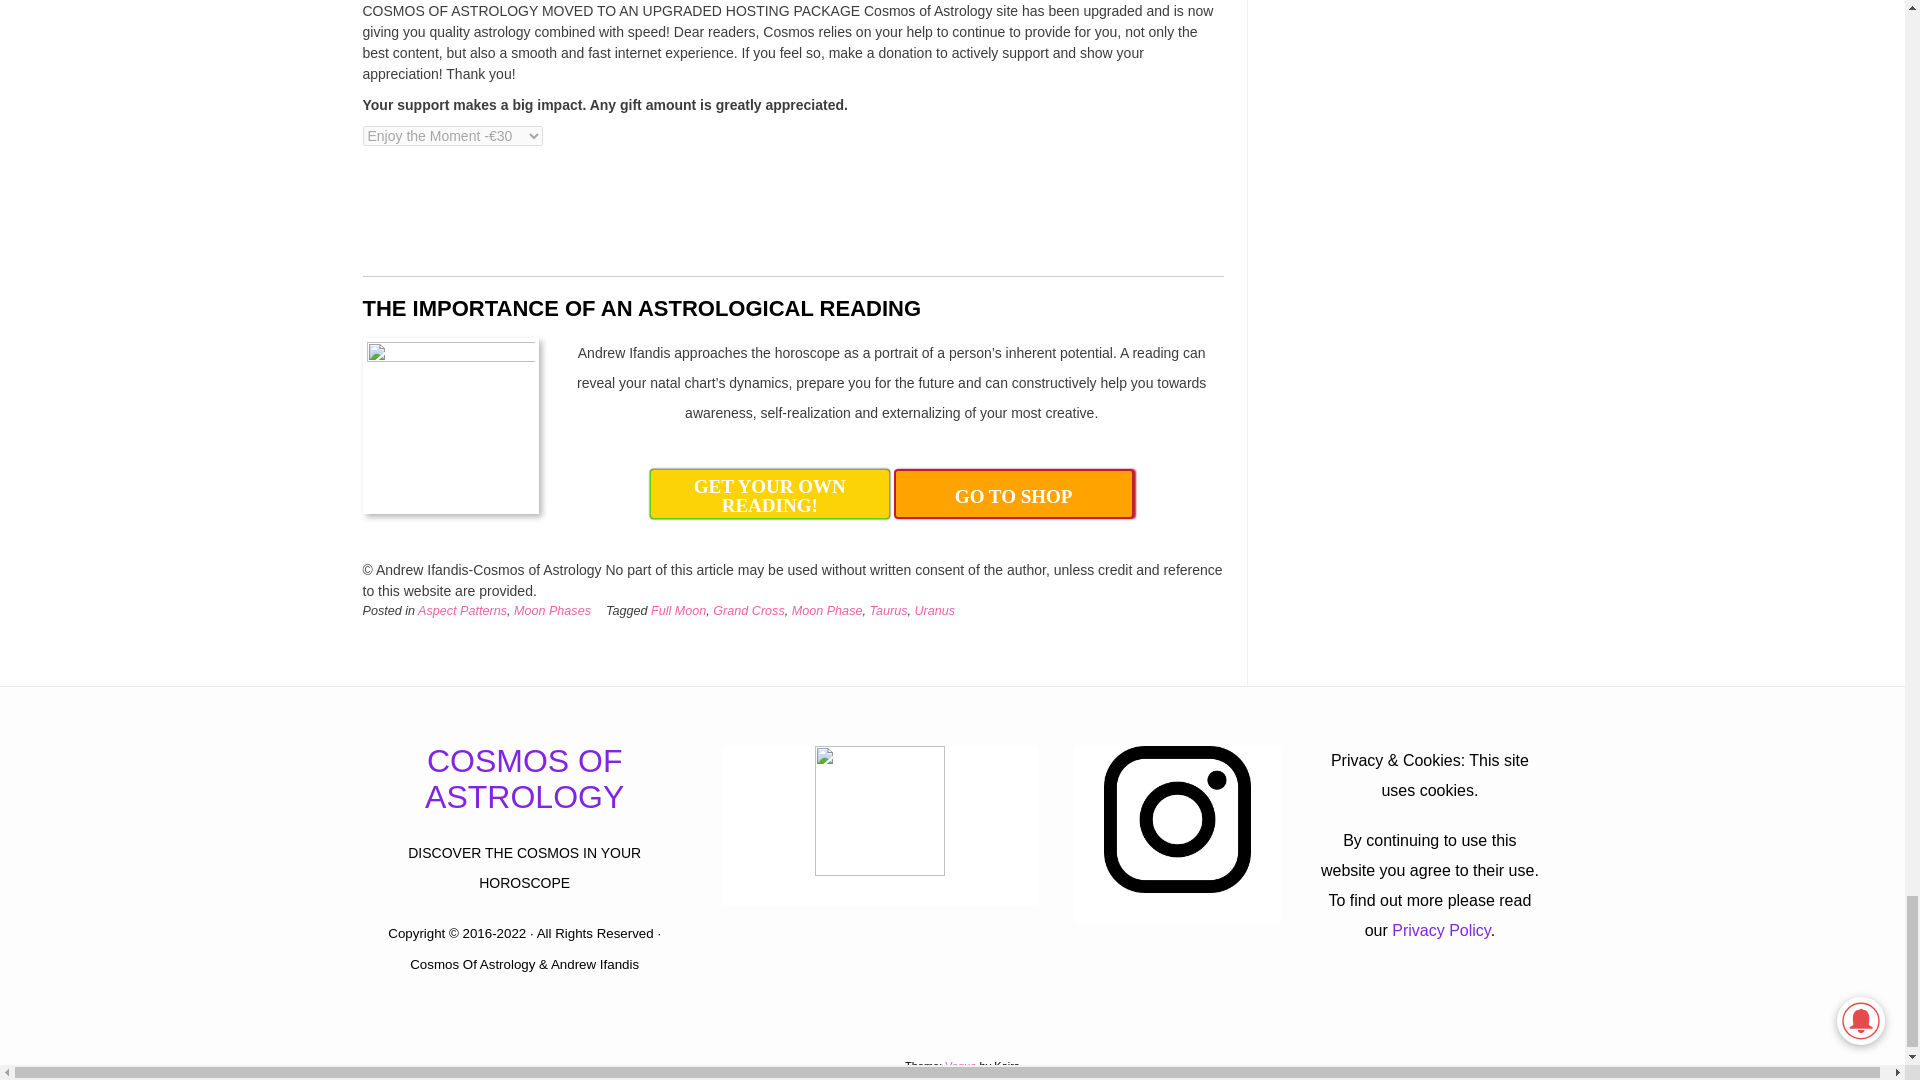 The height and width of the screenshot is (1080, 1920). What do you see at coordinates (1014, 494) in the screenshot?
I see `GO TO SHOP` at bounding box center [1014, 494].